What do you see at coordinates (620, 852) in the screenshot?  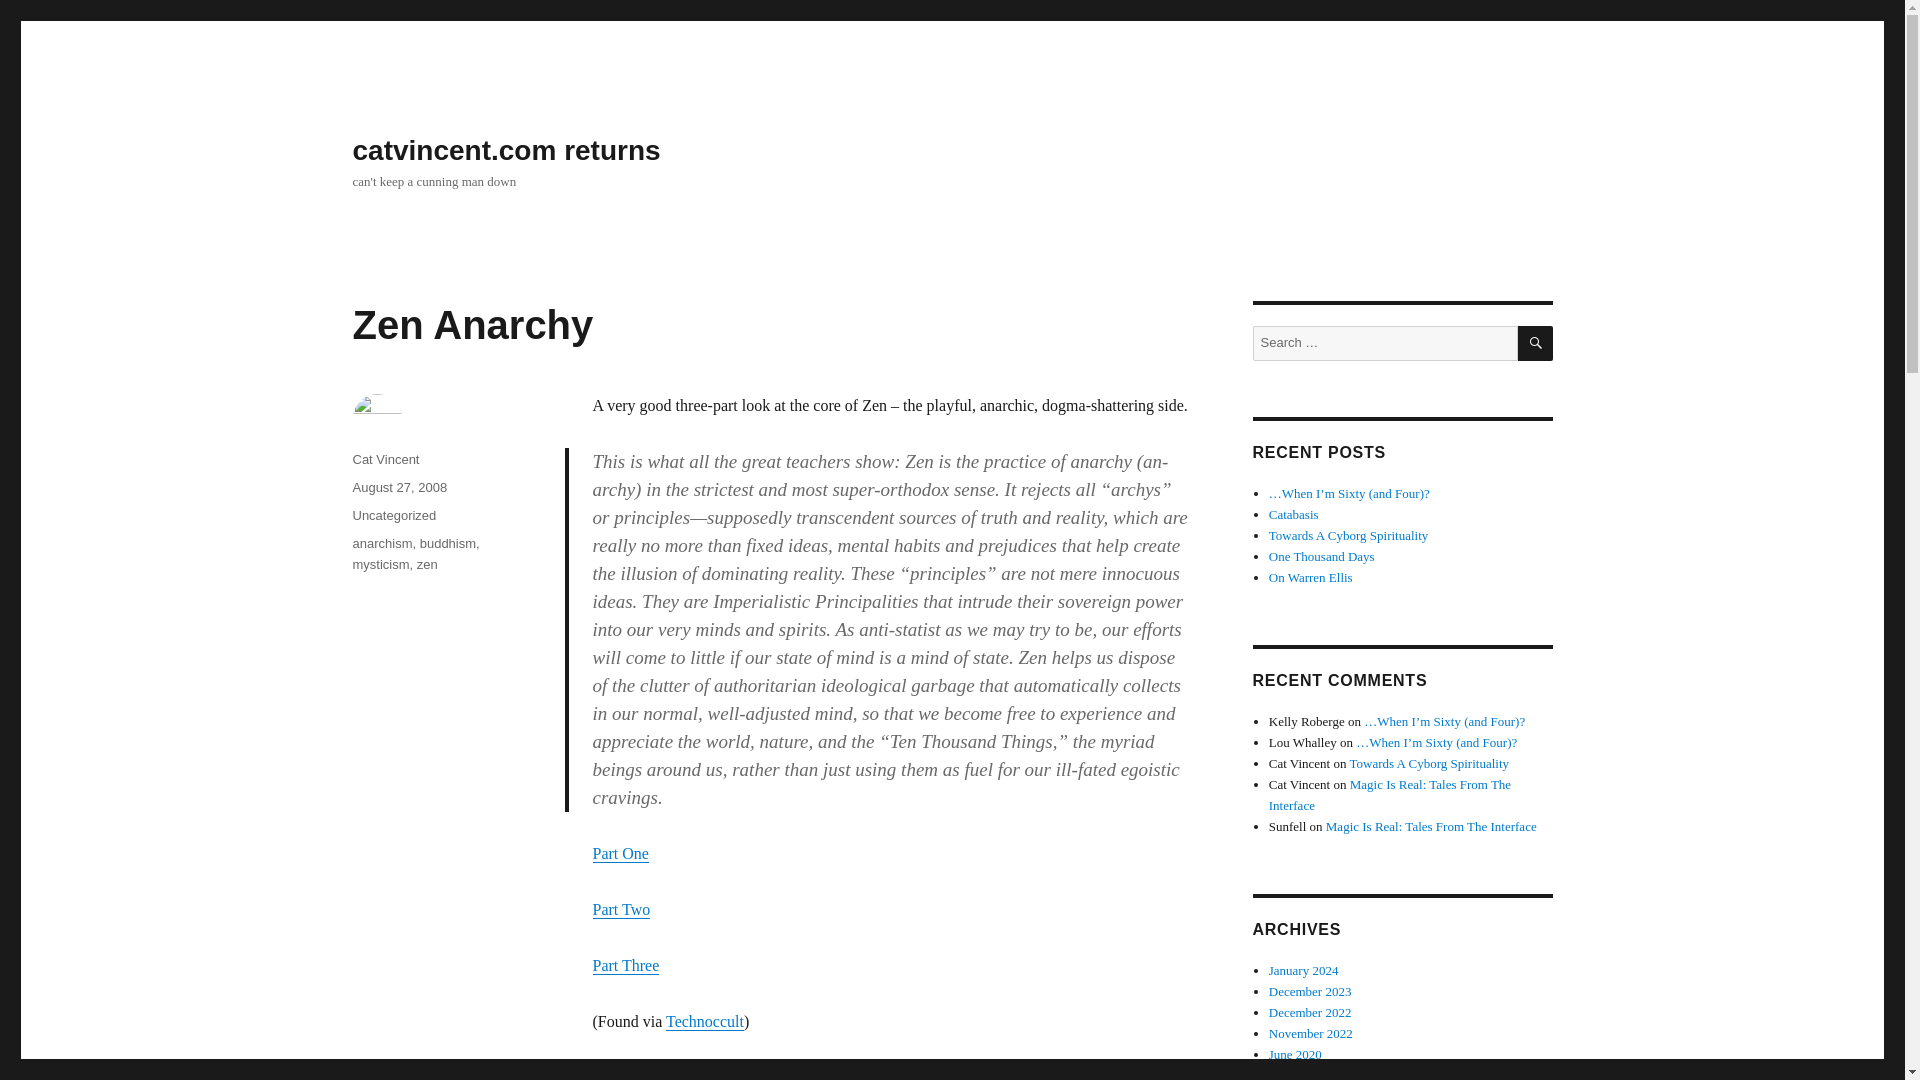 I see `Part One` at bounding box center [620, 852].